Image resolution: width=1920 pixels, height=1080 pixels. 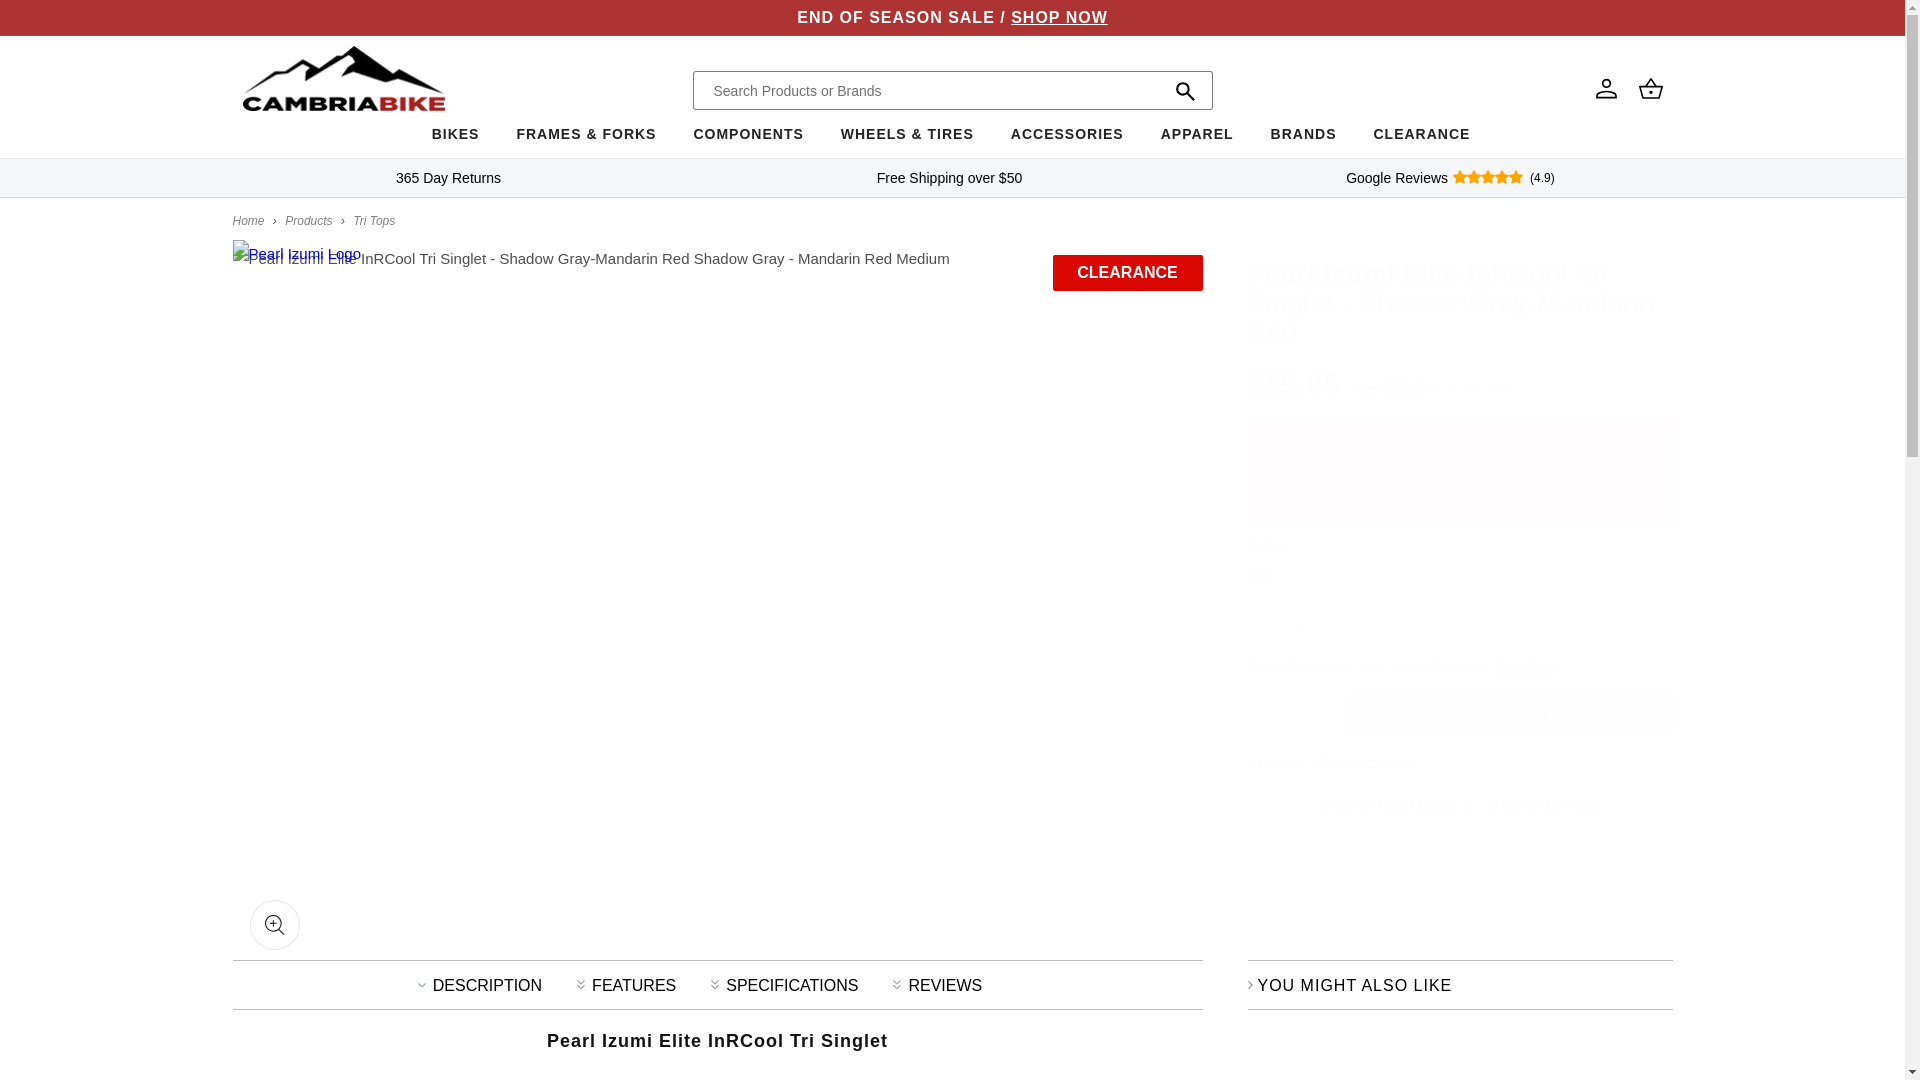 I want to click on Tri Tops, so click(x=1542, y=804).